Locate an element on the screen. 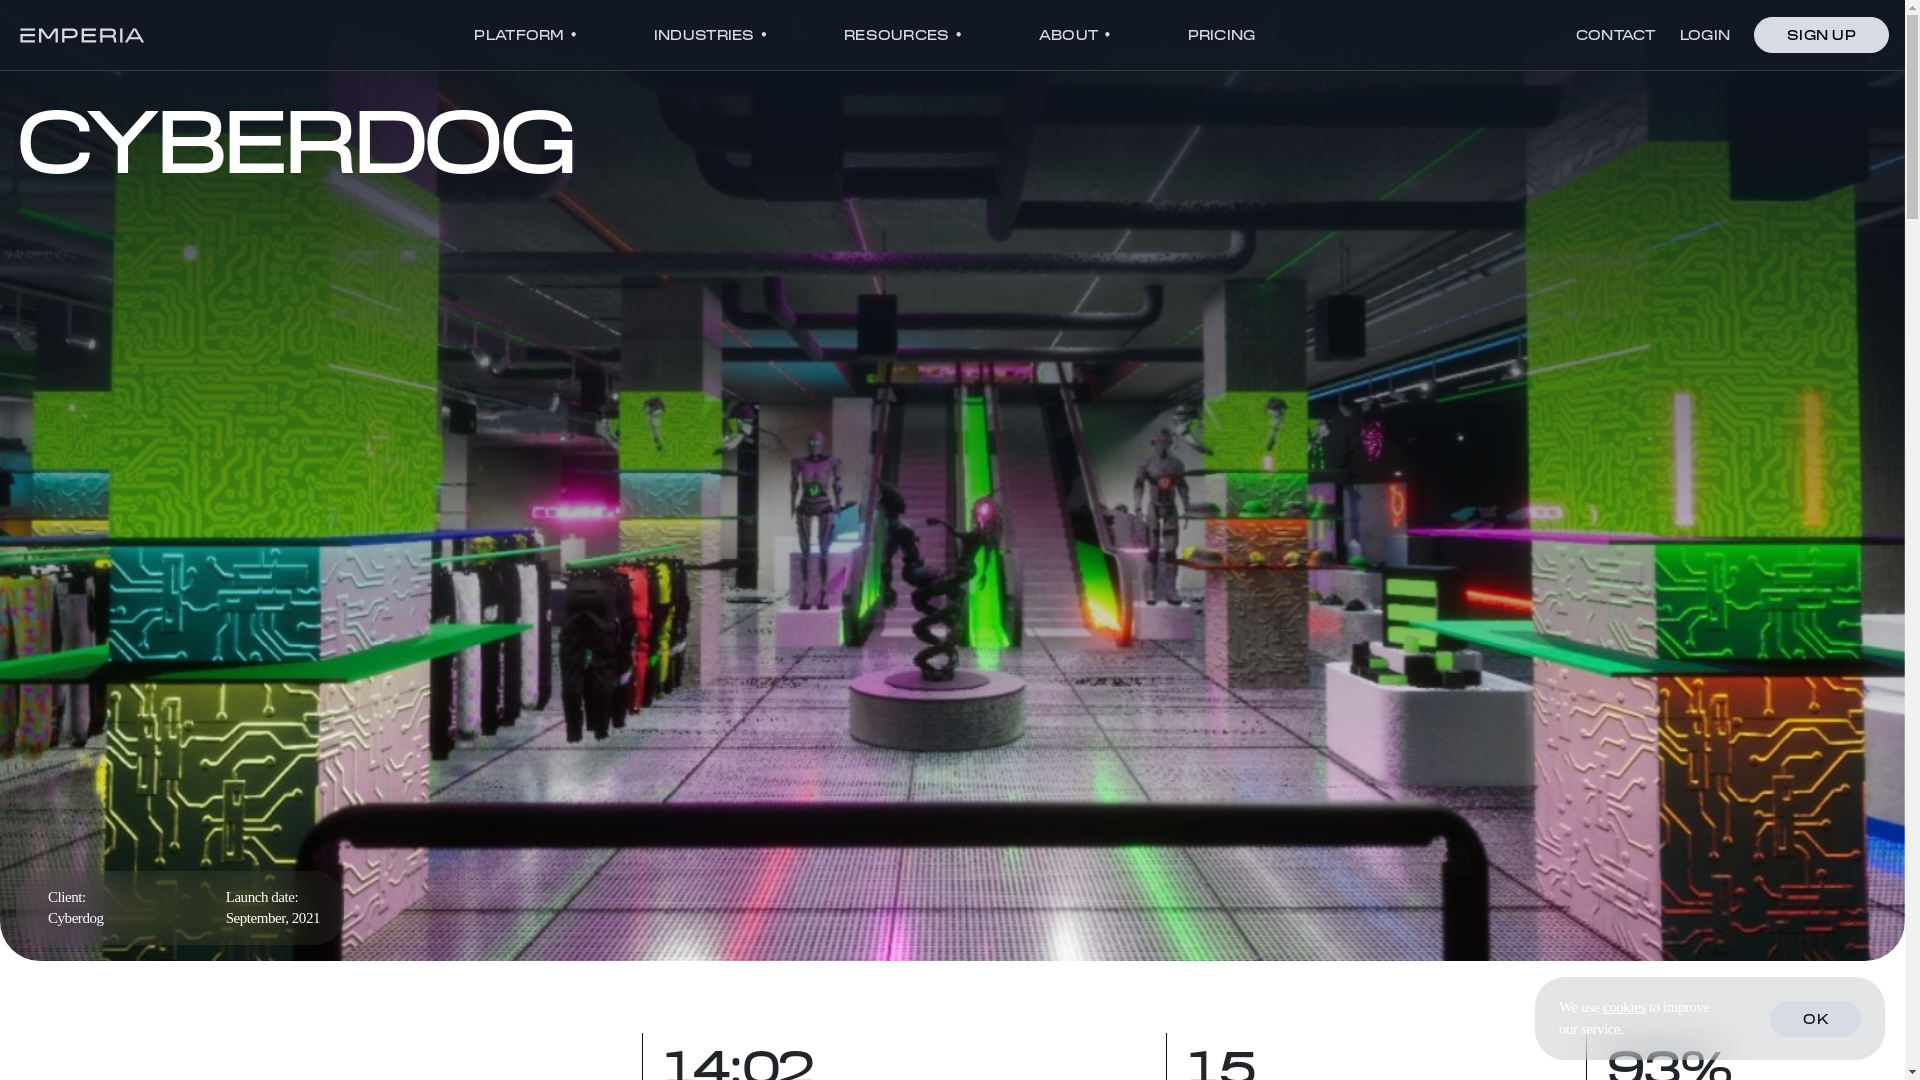  Contact is located at coordinates (1616, 46).